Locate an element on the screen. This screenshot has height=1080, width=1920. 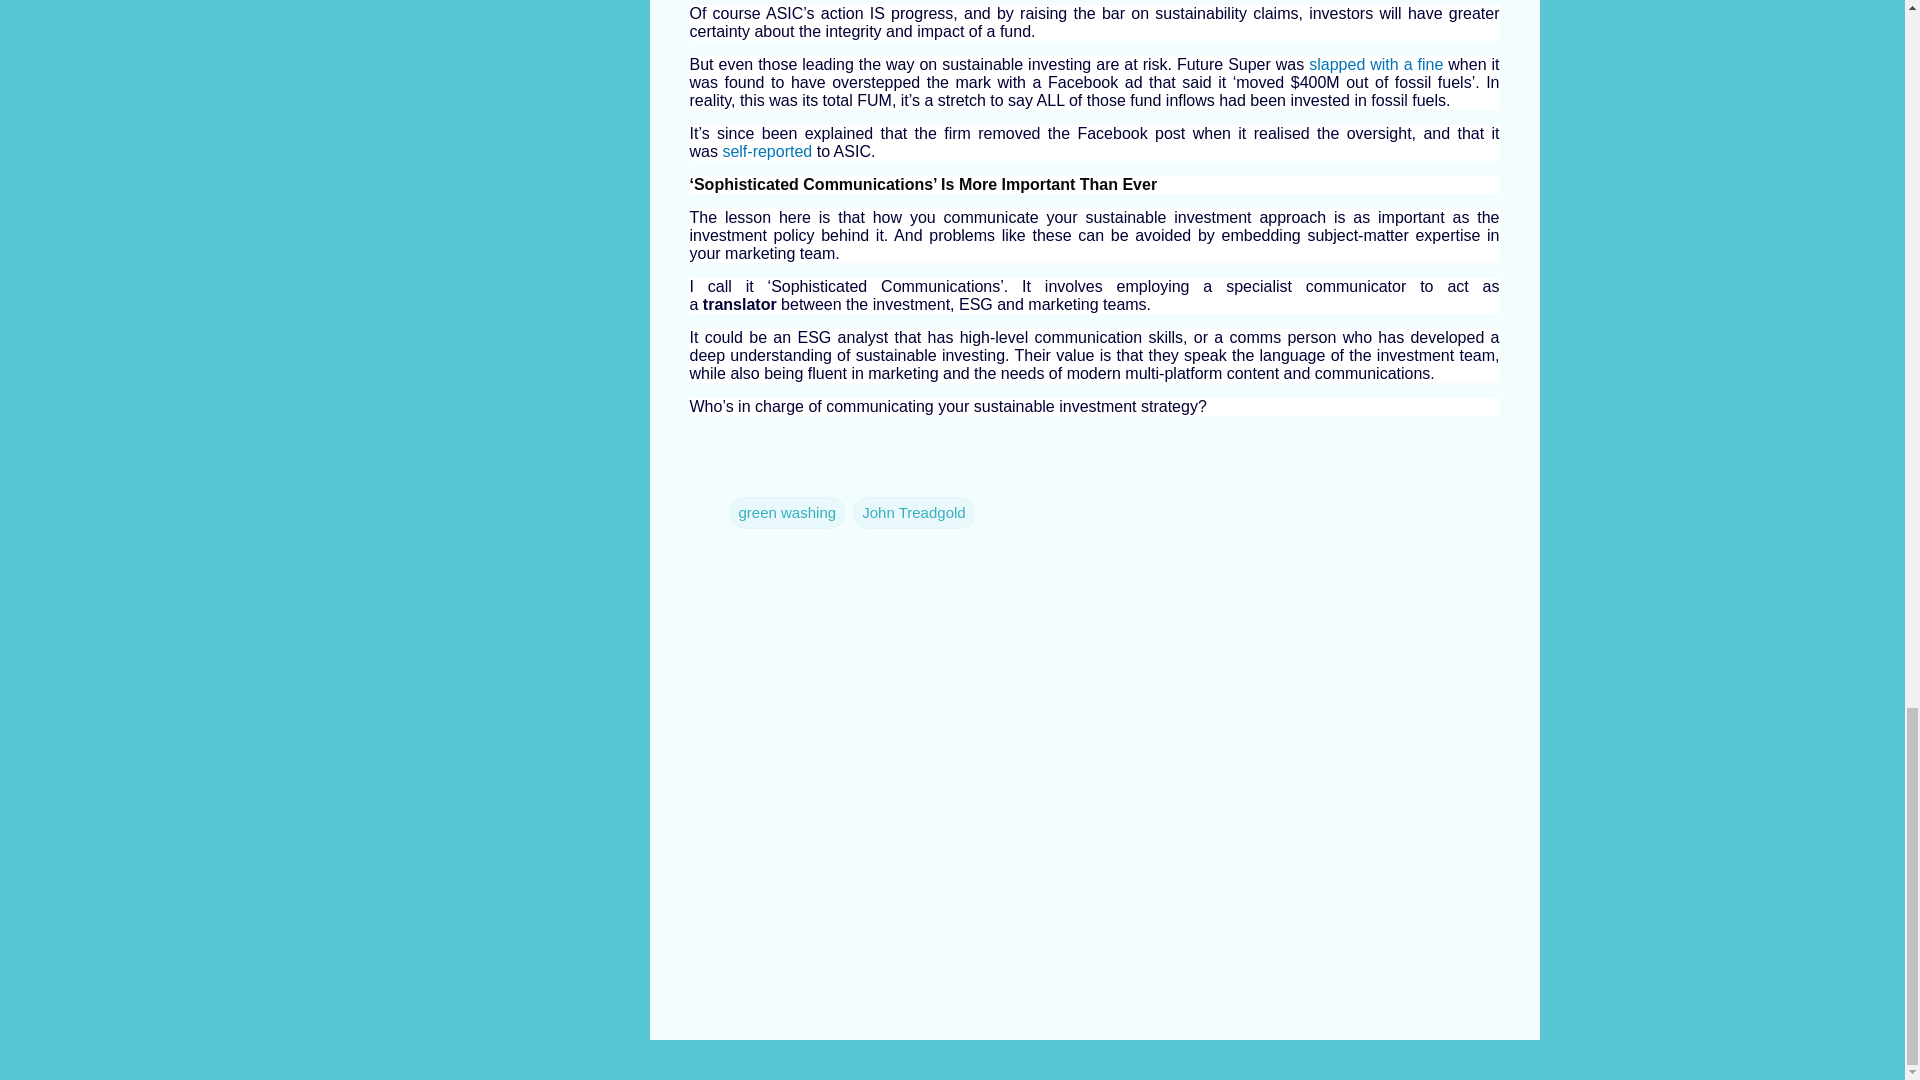
slapped with a fine is located at coordinates (1376, 64).